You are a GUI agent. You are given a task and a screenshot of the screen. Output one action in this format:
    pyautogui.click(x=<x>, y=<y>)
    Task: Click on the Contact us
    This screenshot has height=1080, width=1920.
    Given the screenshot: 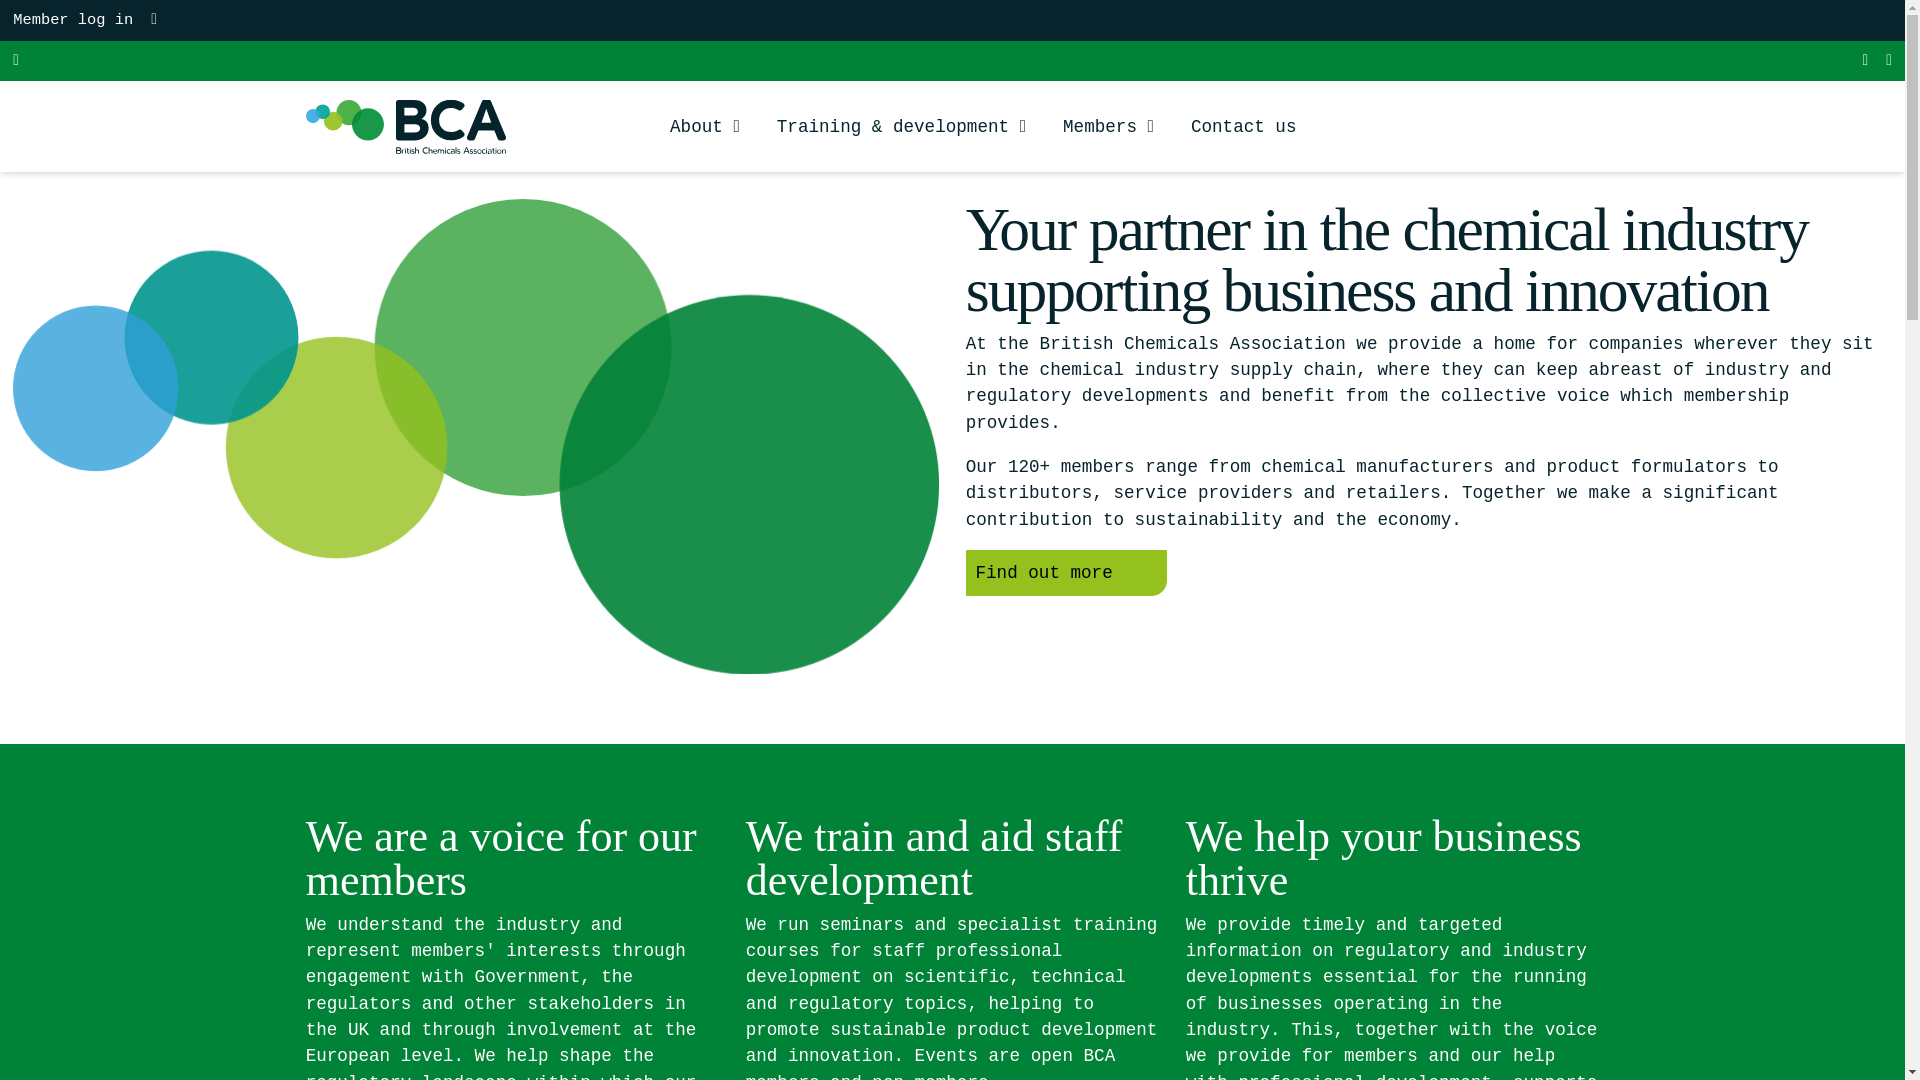 What is the action you would take?
    pyautogui.click(x=1244, y=126)
    